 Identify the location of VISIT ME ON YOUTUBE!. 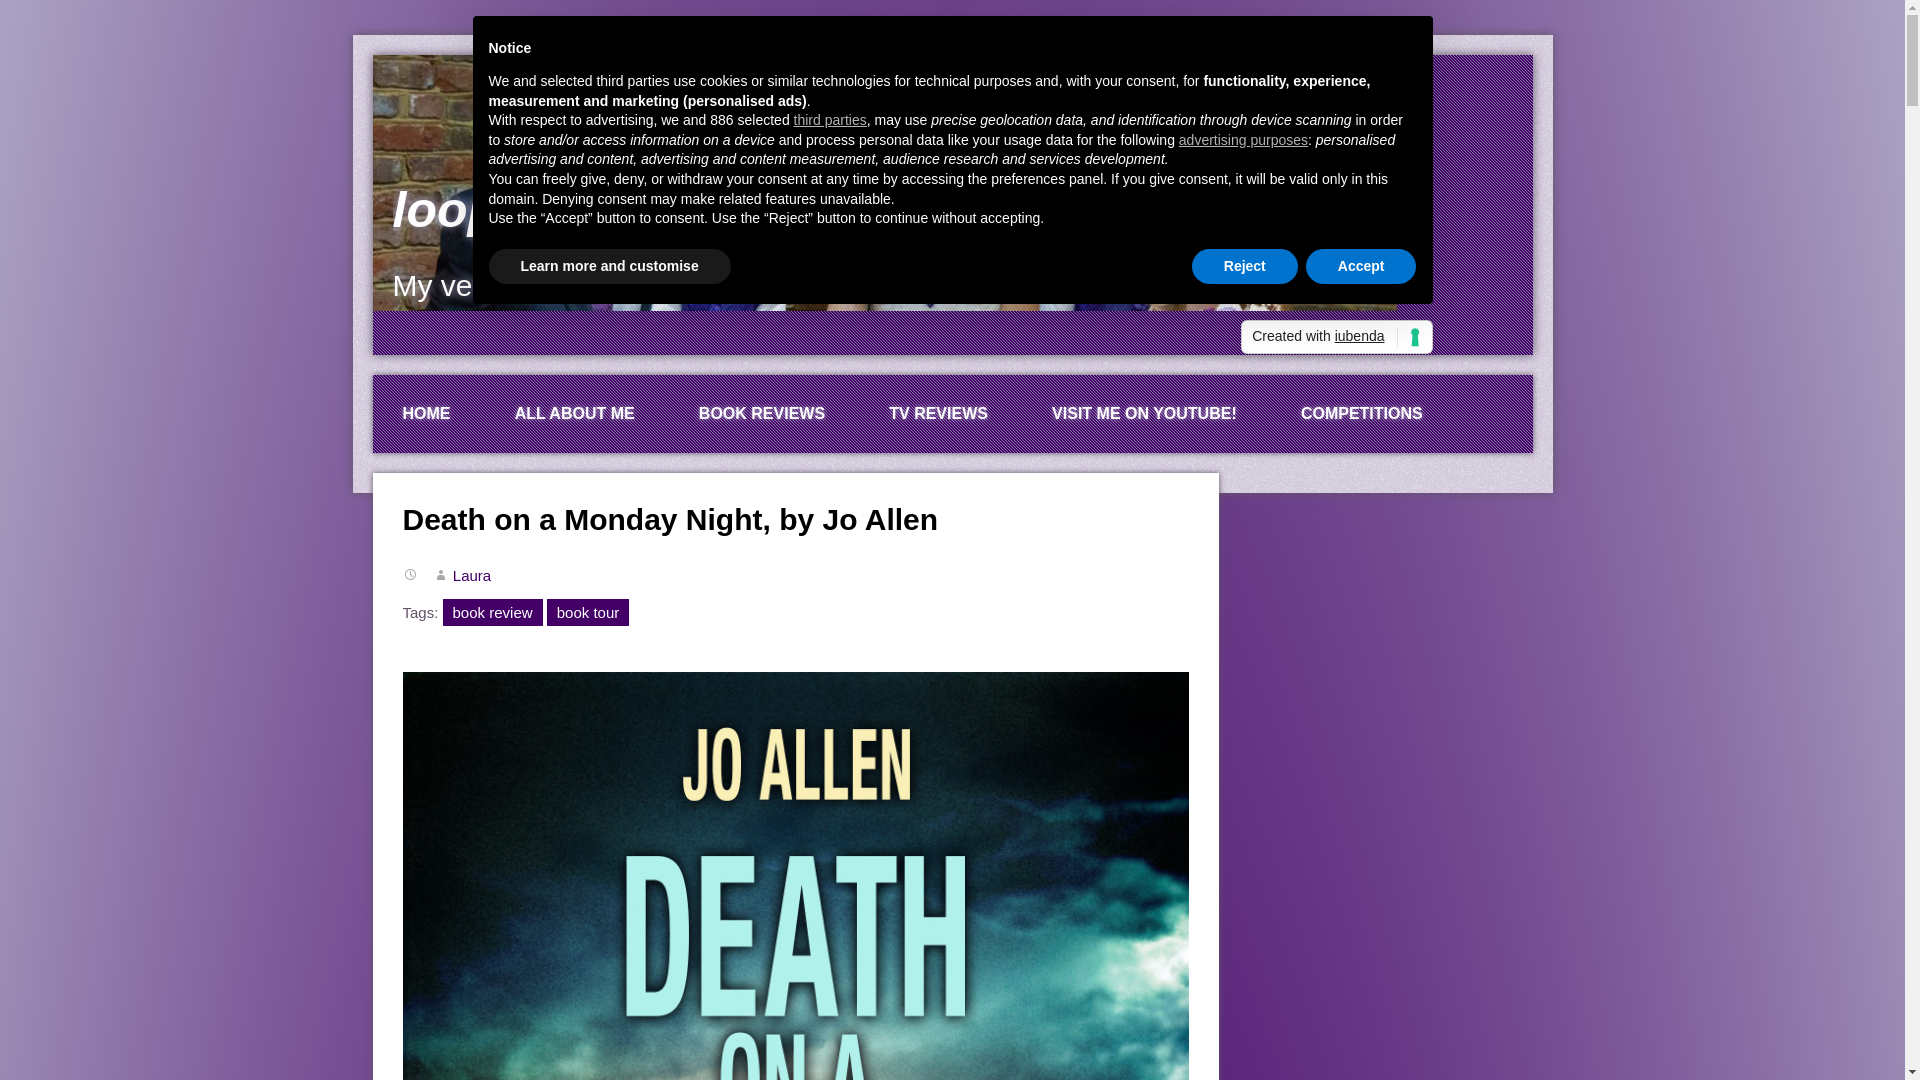
(1144, 413).